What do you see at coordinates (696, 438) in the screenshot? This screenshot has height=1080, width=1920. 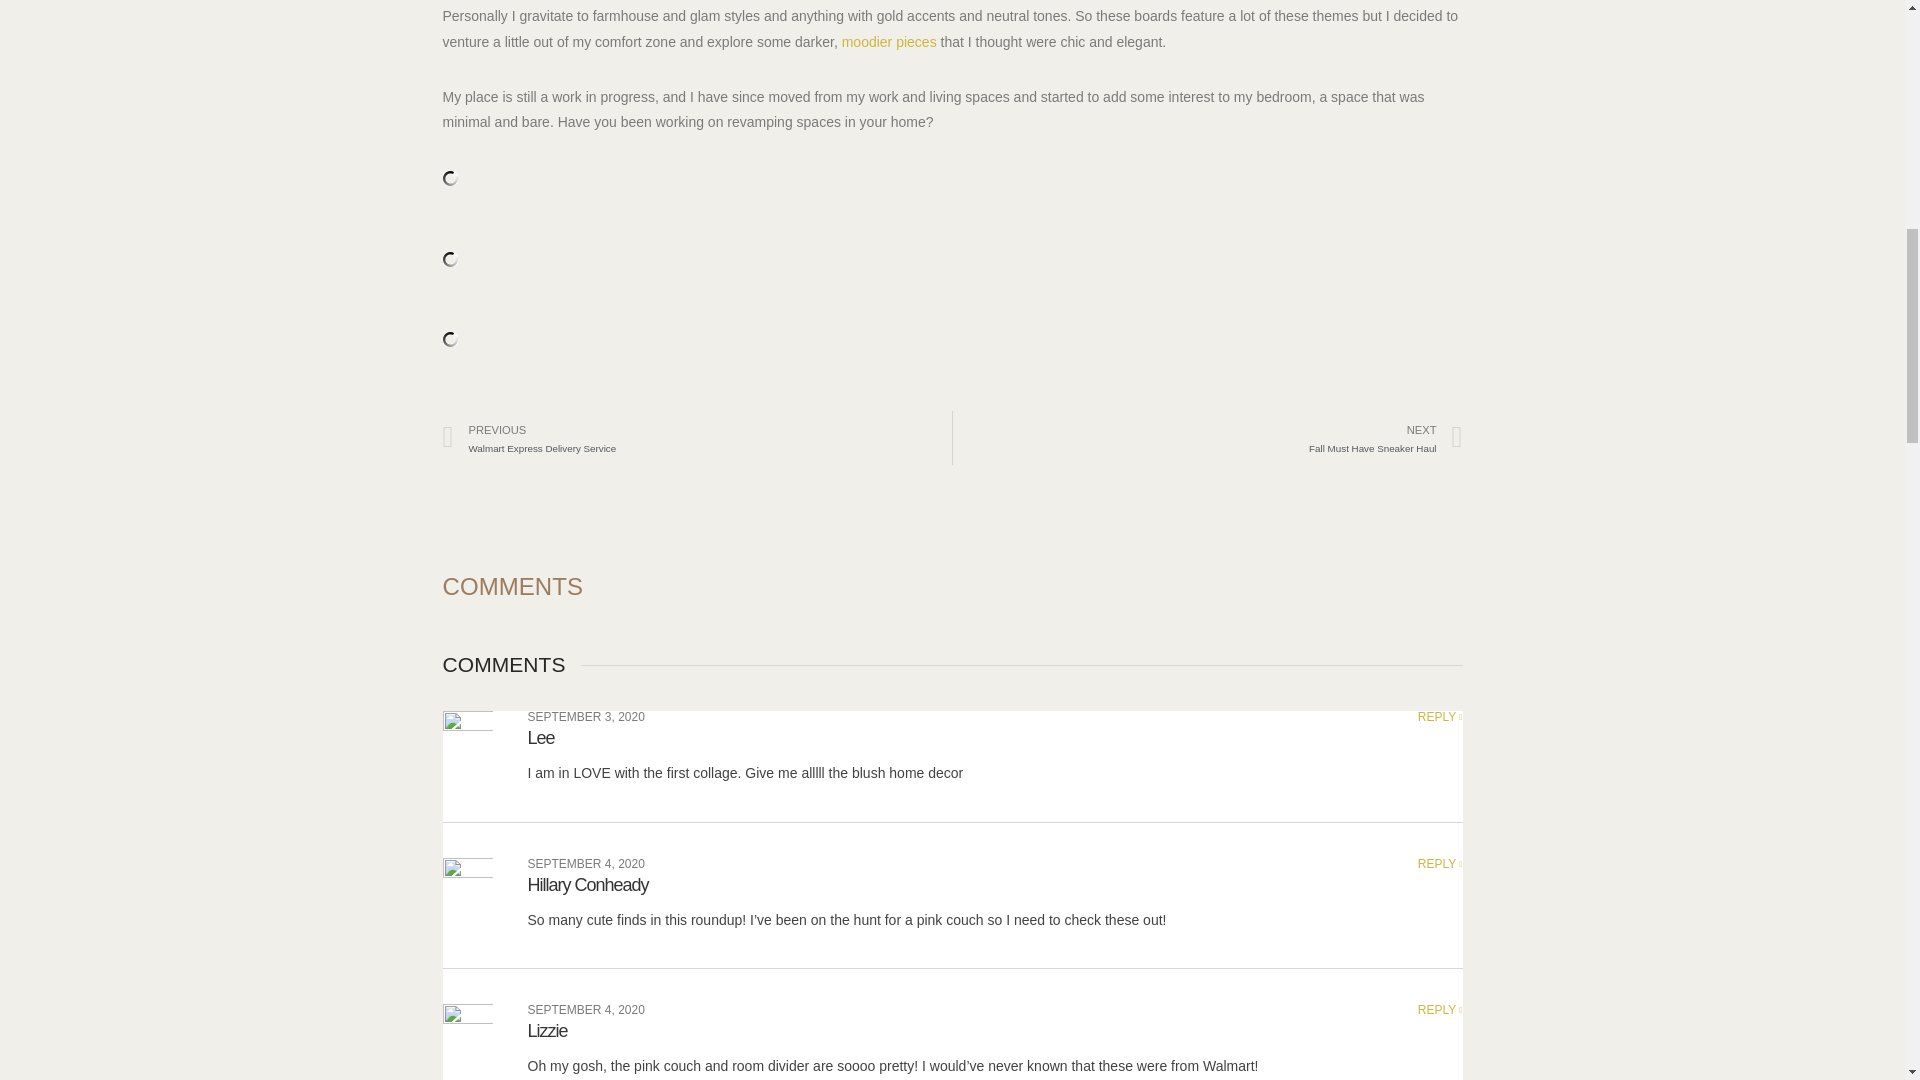 I see `SEPTEMBER 4, 2020` at bounding box center [696, 438].